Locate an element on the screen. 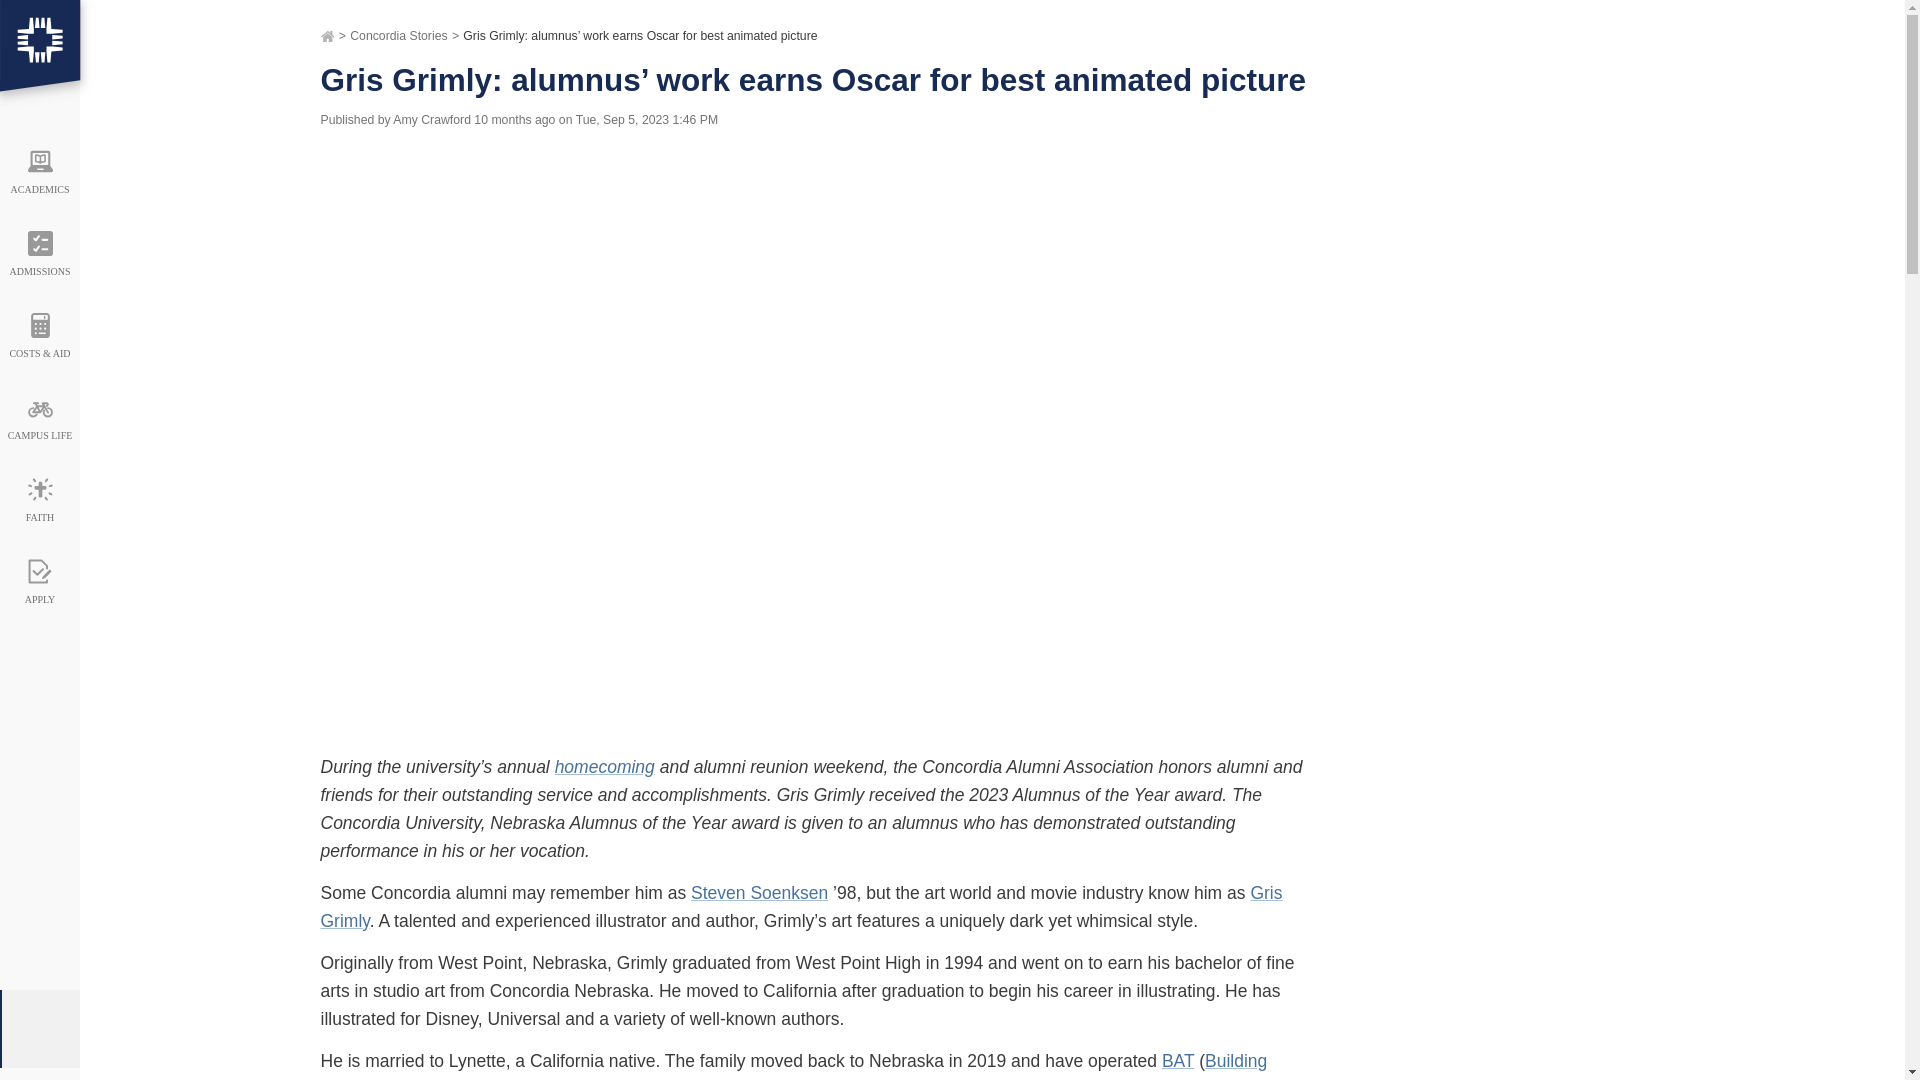 Image resolution: width=1920 pixels, height=1080 pixels. Concordia University, Nebraska Homepage is located at coordinates (40, 57).